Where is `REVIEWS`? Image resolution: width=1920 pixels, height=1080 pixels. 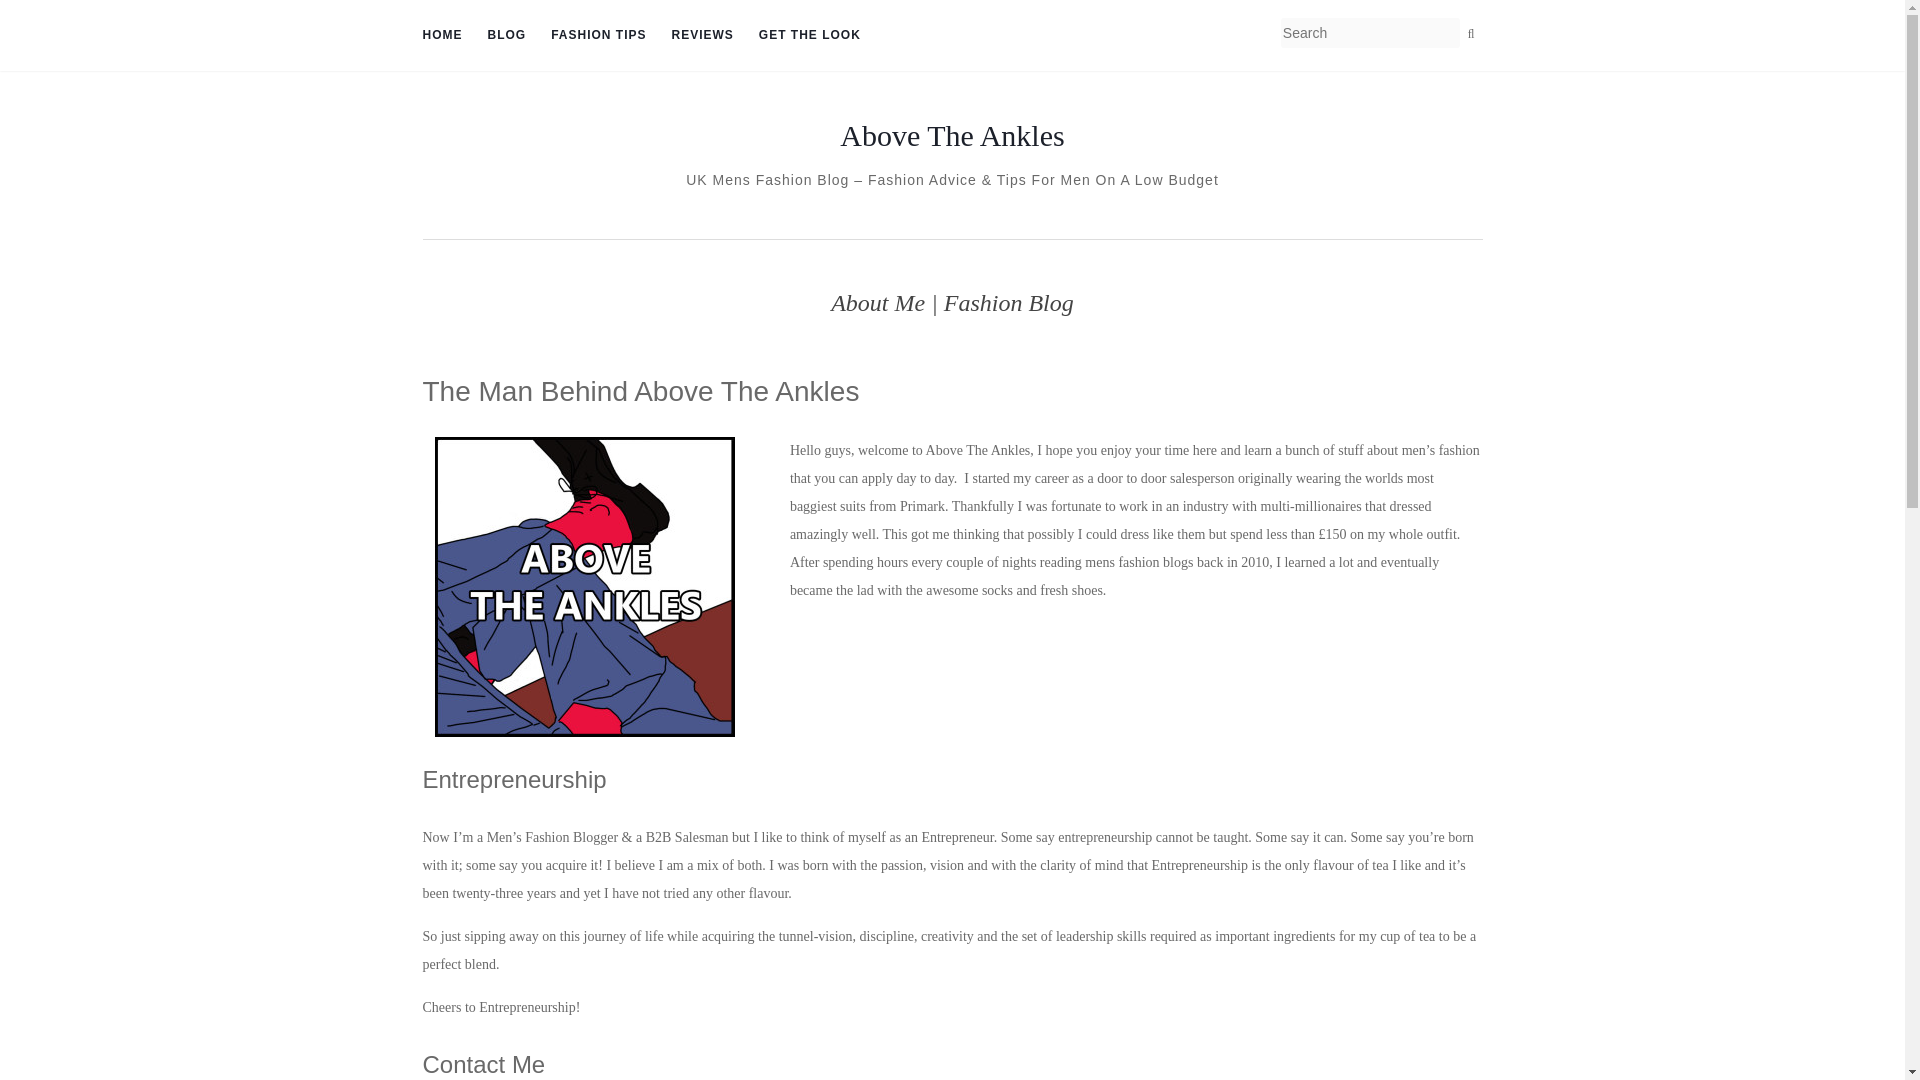 REVIEWS is located at coordinates (702, 36).